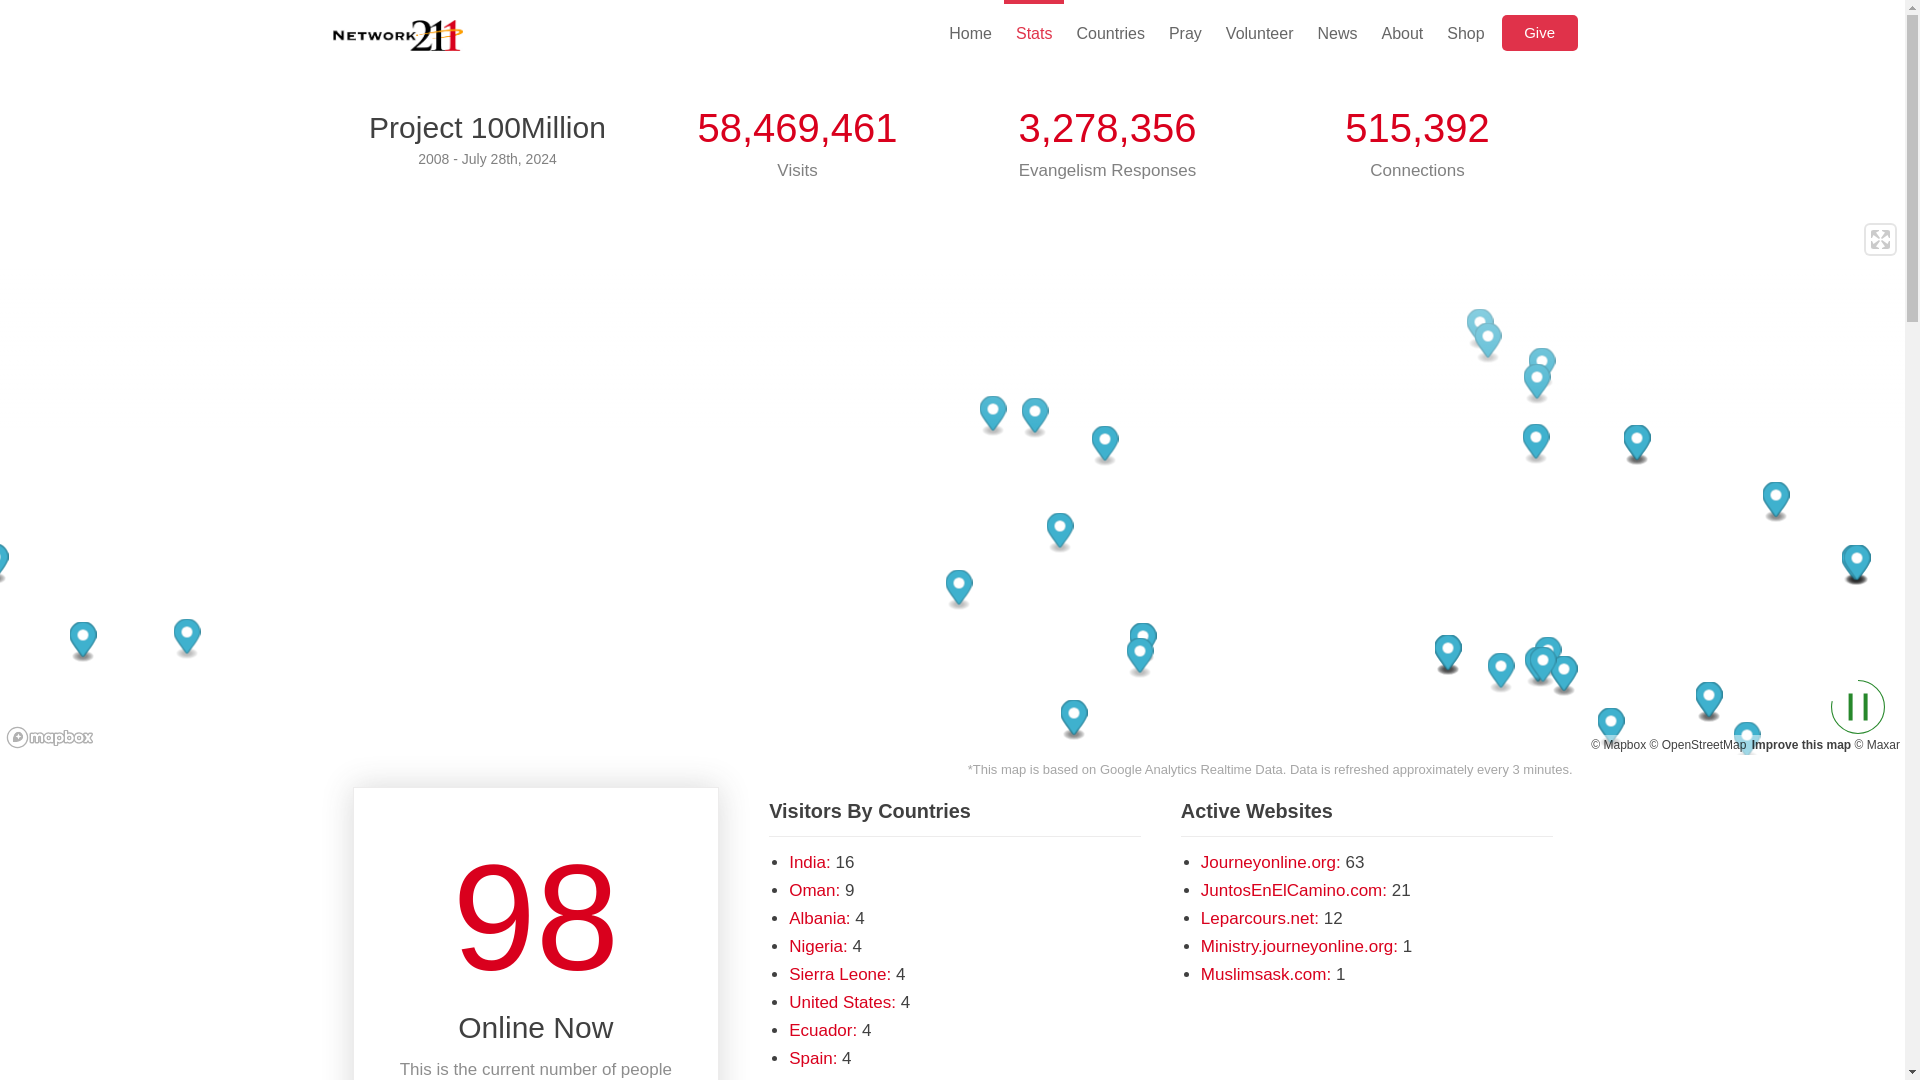 The height and width of the screenshot is (1080, 1920). What do you see at coordinates (1034, 32) in the screenshot?
I see `Stats` at bounding box center [1034, 32].